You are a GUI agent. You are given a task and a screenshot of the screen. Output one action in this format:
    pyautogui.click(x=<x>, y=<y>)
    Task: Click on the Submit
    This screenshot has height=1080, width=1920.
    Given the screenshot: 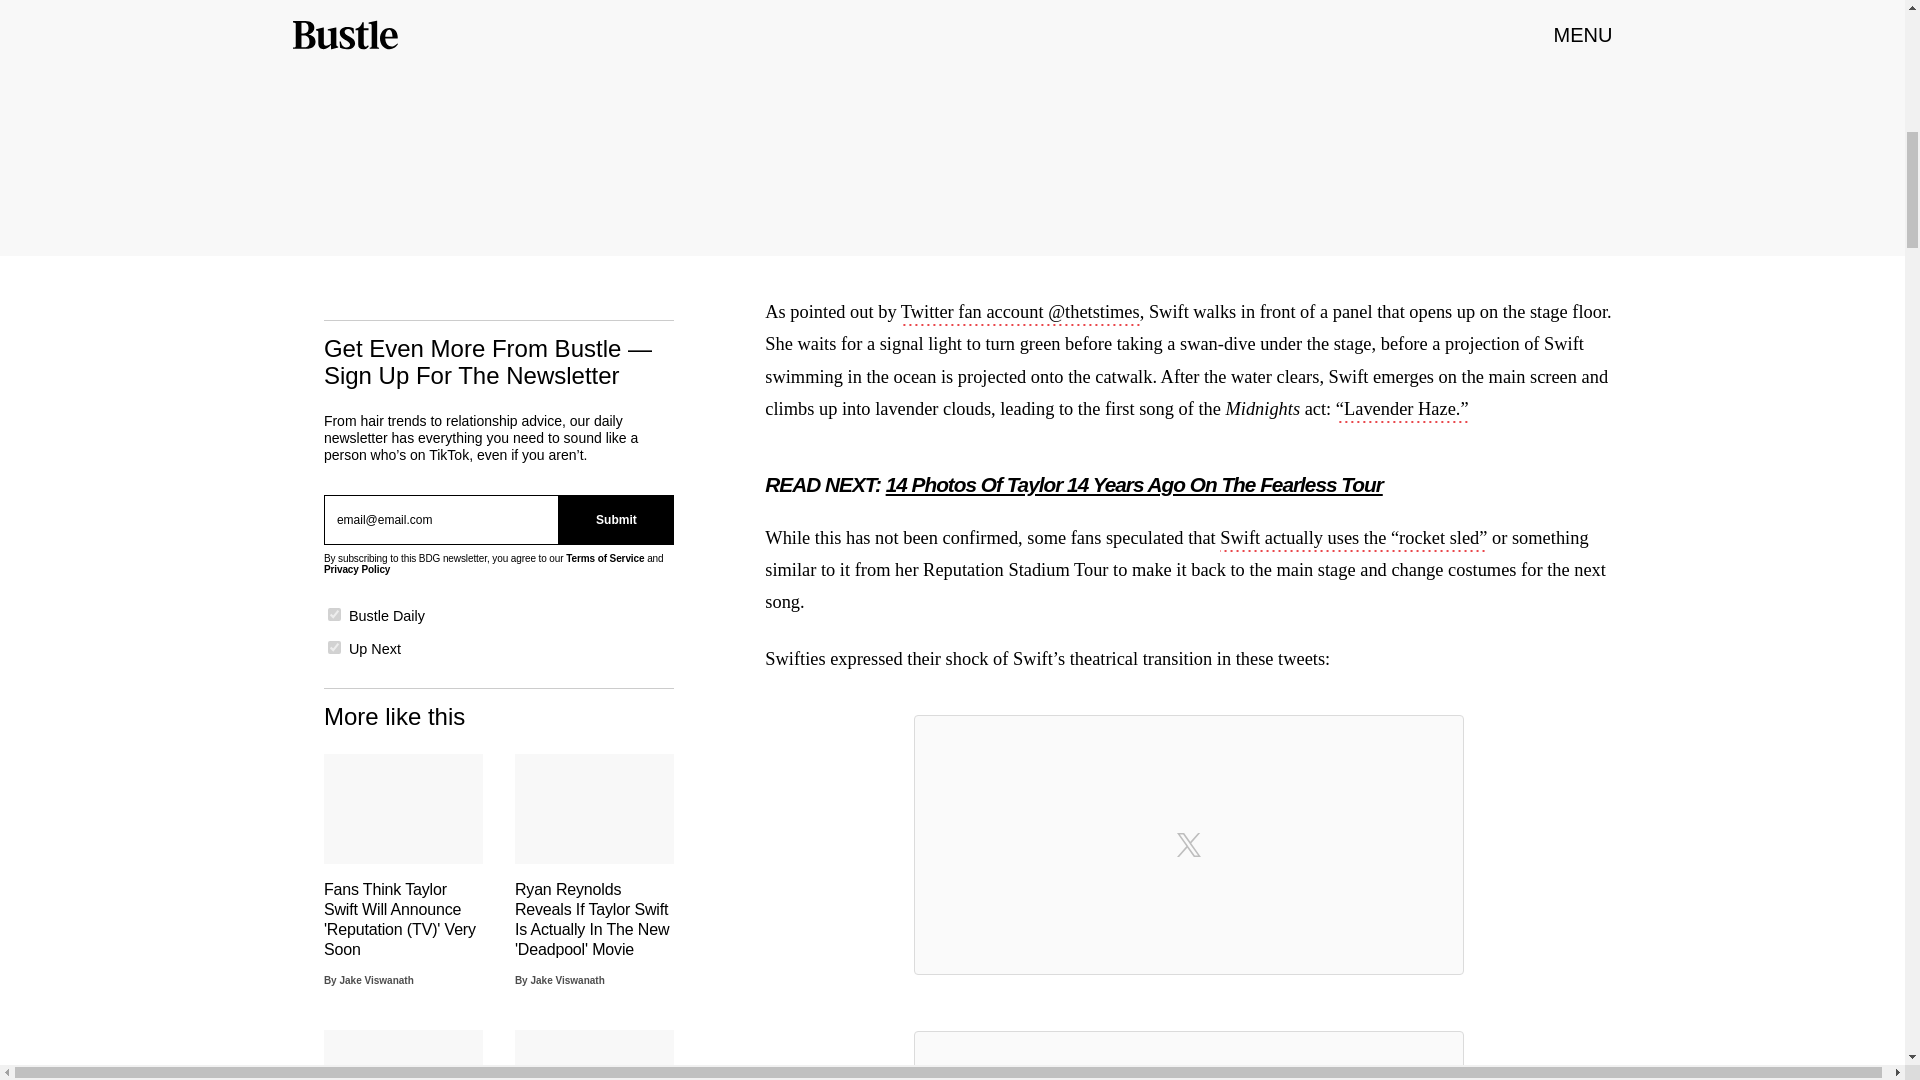 What is the action you would take?
    pyautogui.click(x=616, y=520)
    